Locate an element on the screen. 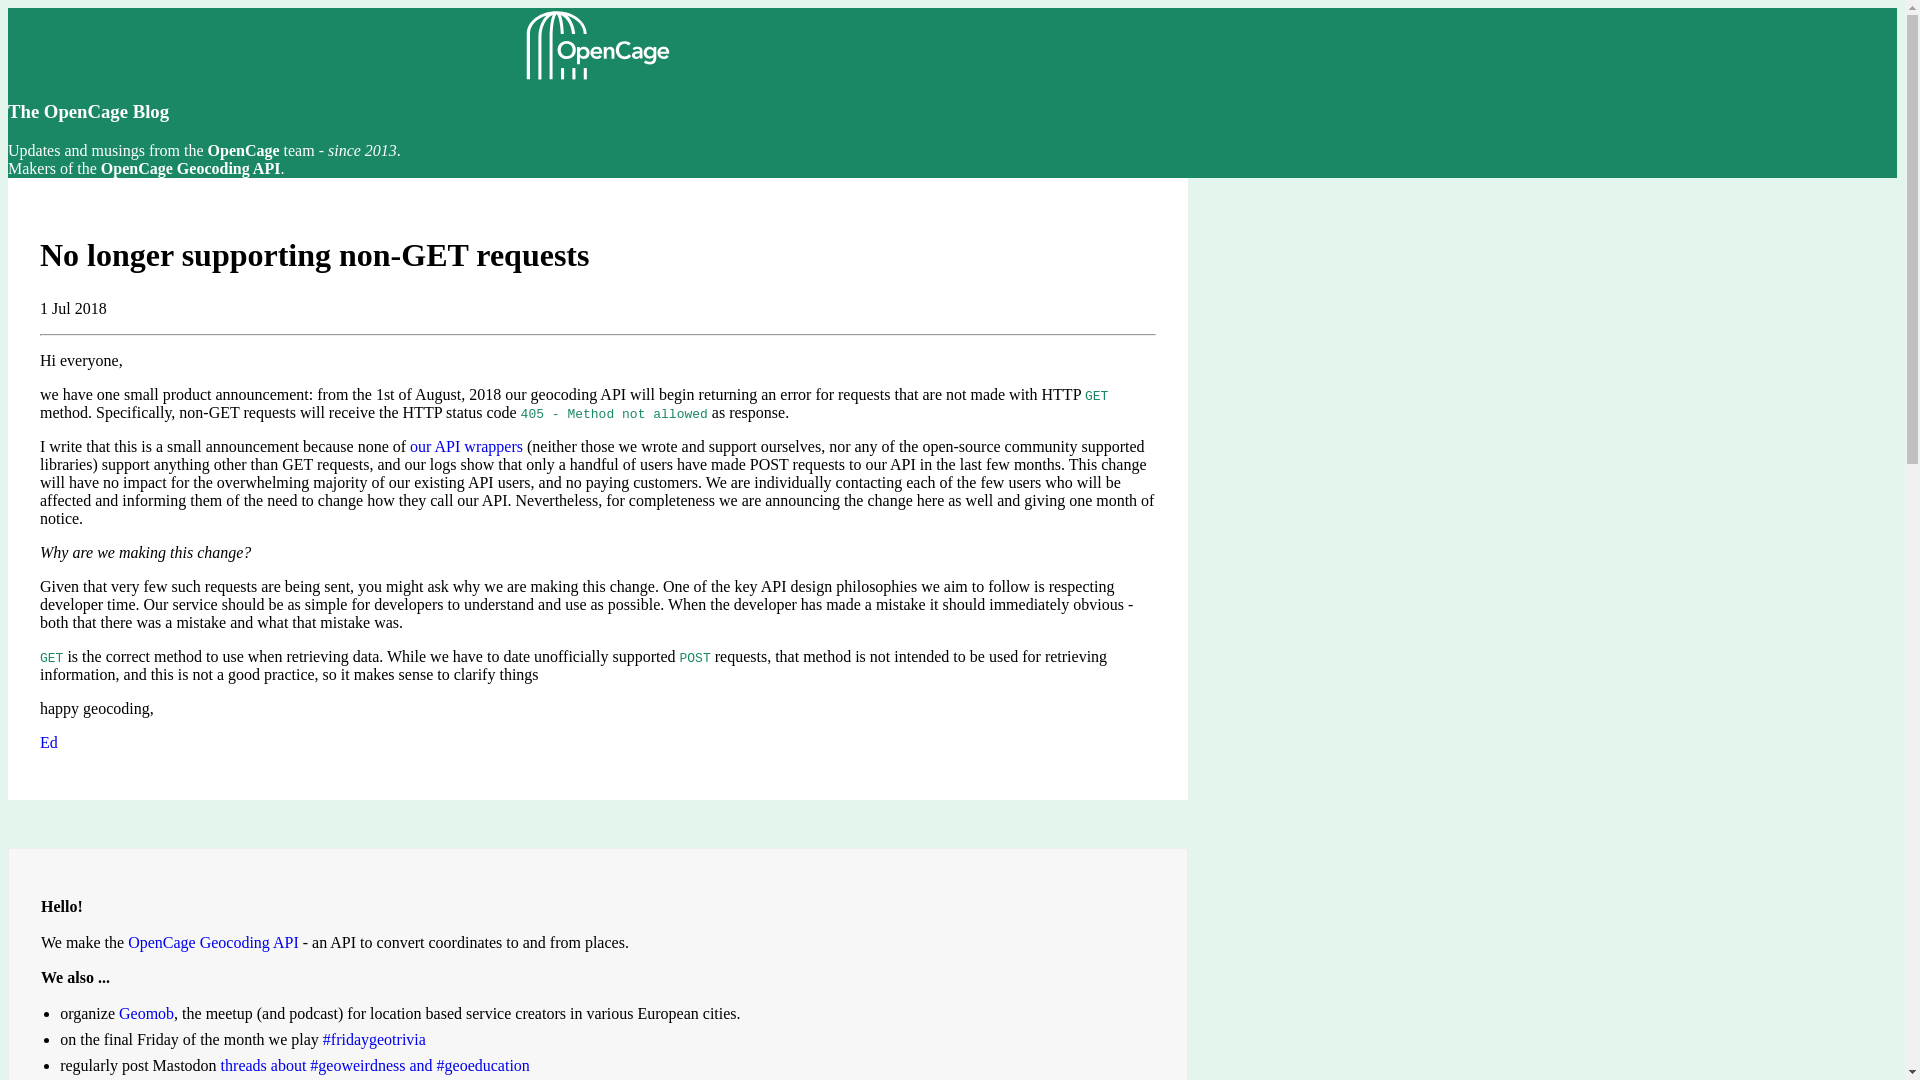 The height and width of the screenshot is (1080, 1920). our API wrappers is located at coordinates (466, 446).